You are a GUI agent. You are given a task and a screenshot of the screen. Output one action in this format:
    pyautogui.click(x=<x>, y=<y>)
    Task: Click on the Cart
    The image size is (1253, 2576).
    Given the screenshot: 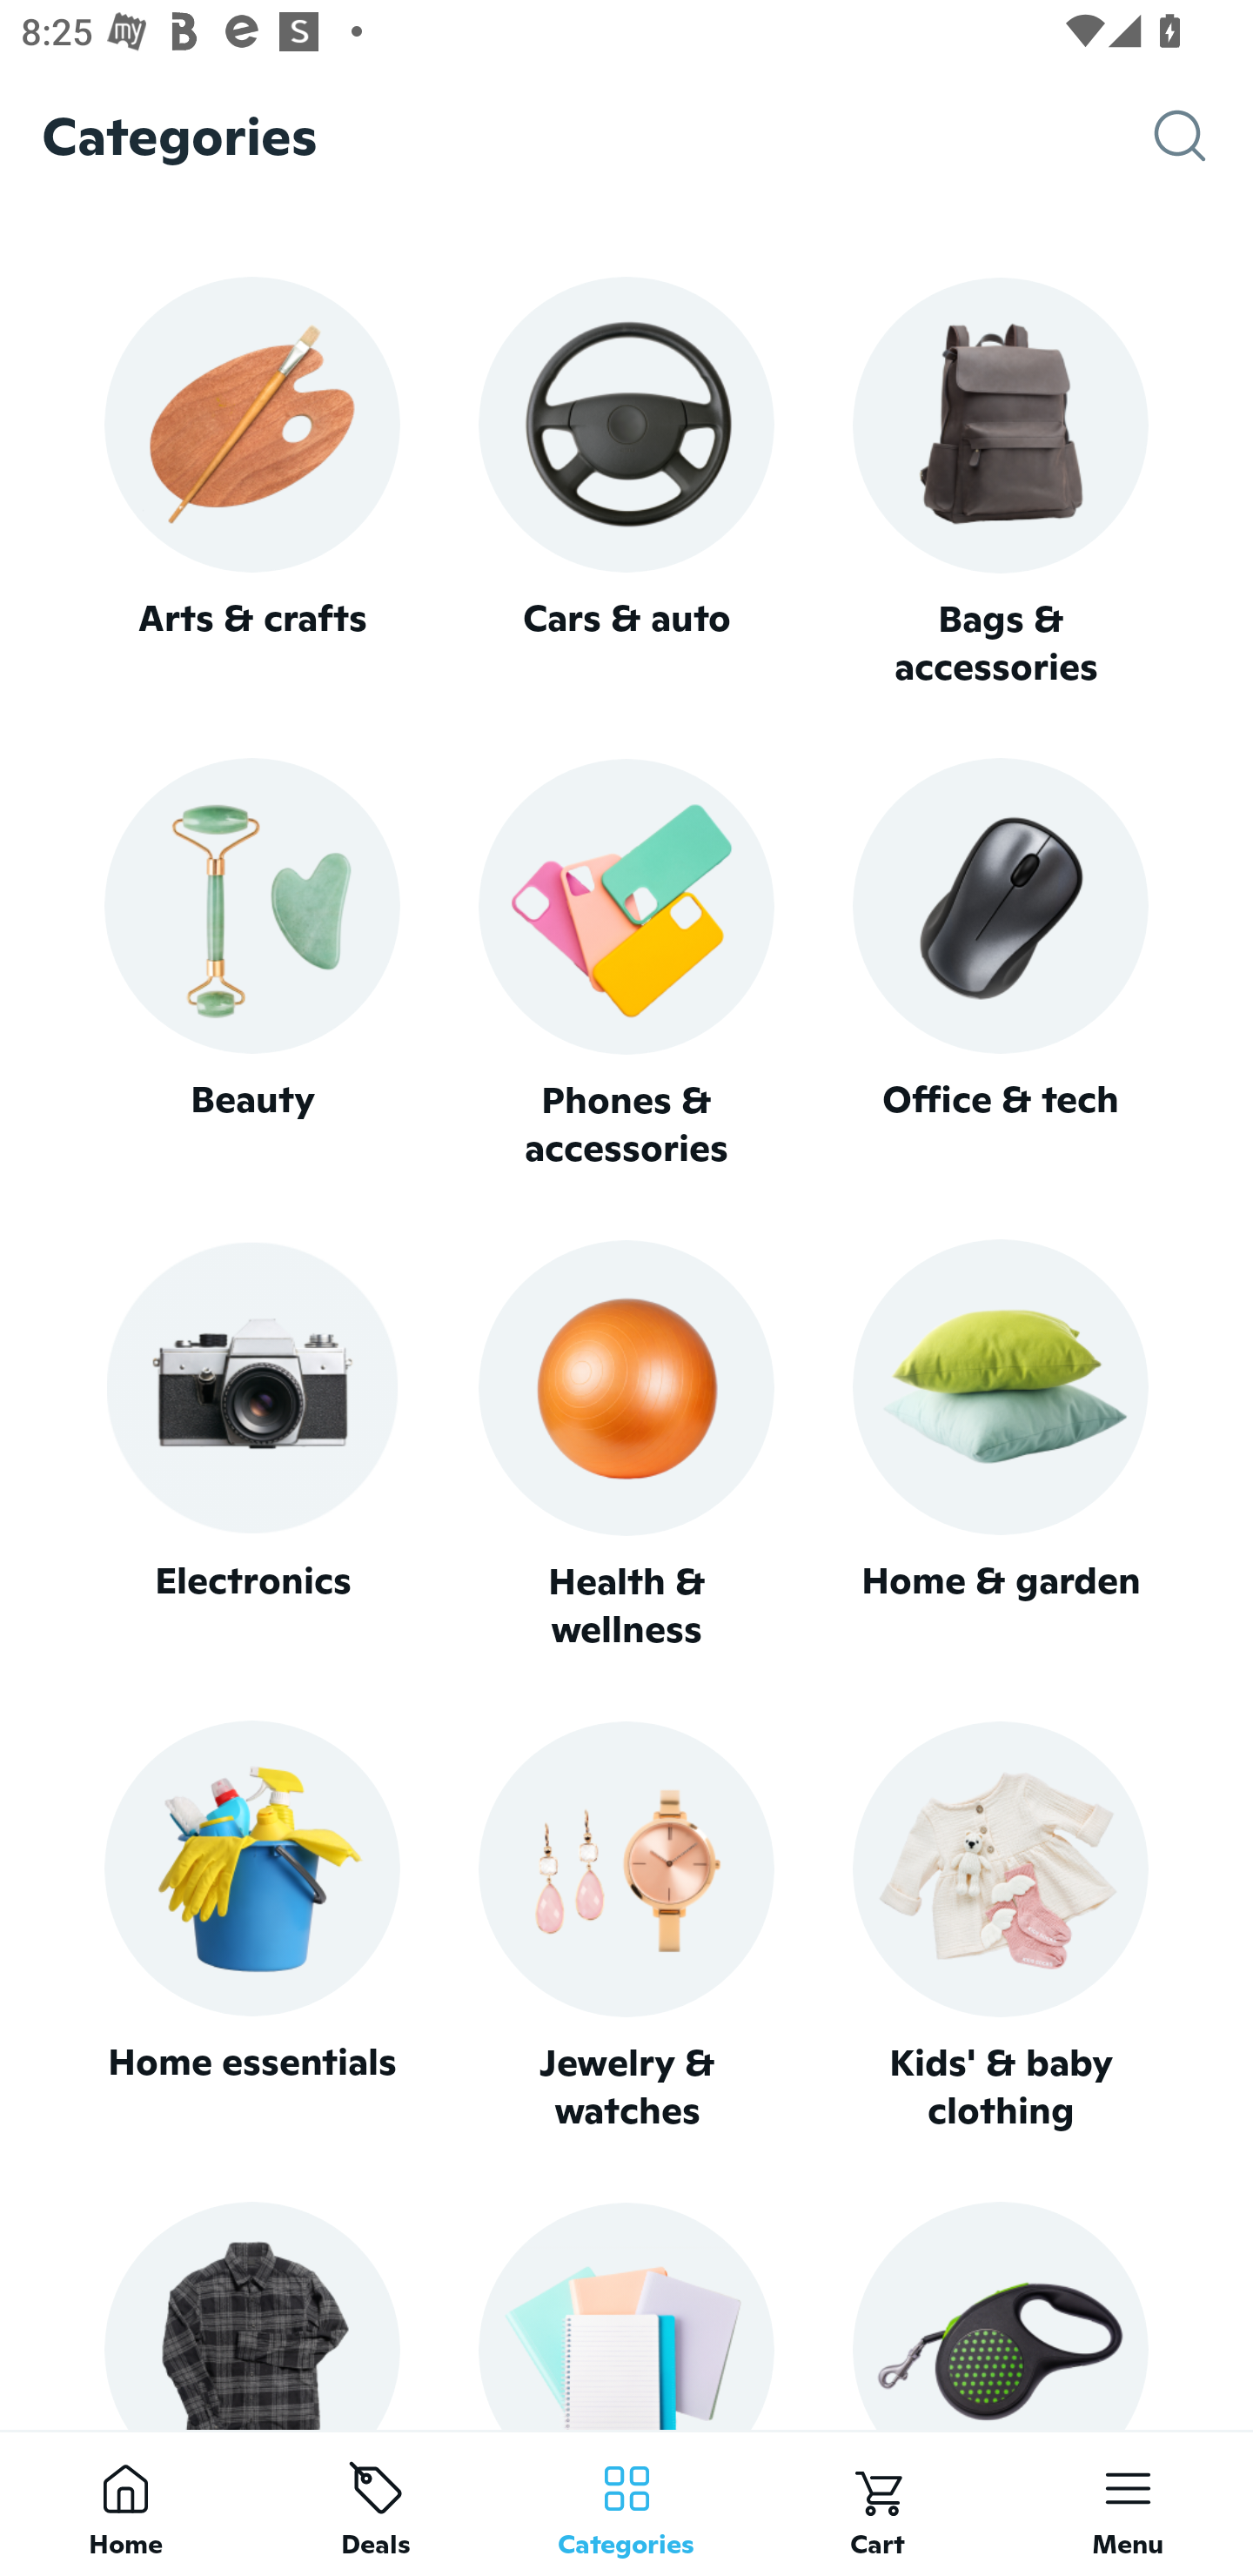 What is the action you would take?
    pyautogui.click(x=877, y=2503)
    